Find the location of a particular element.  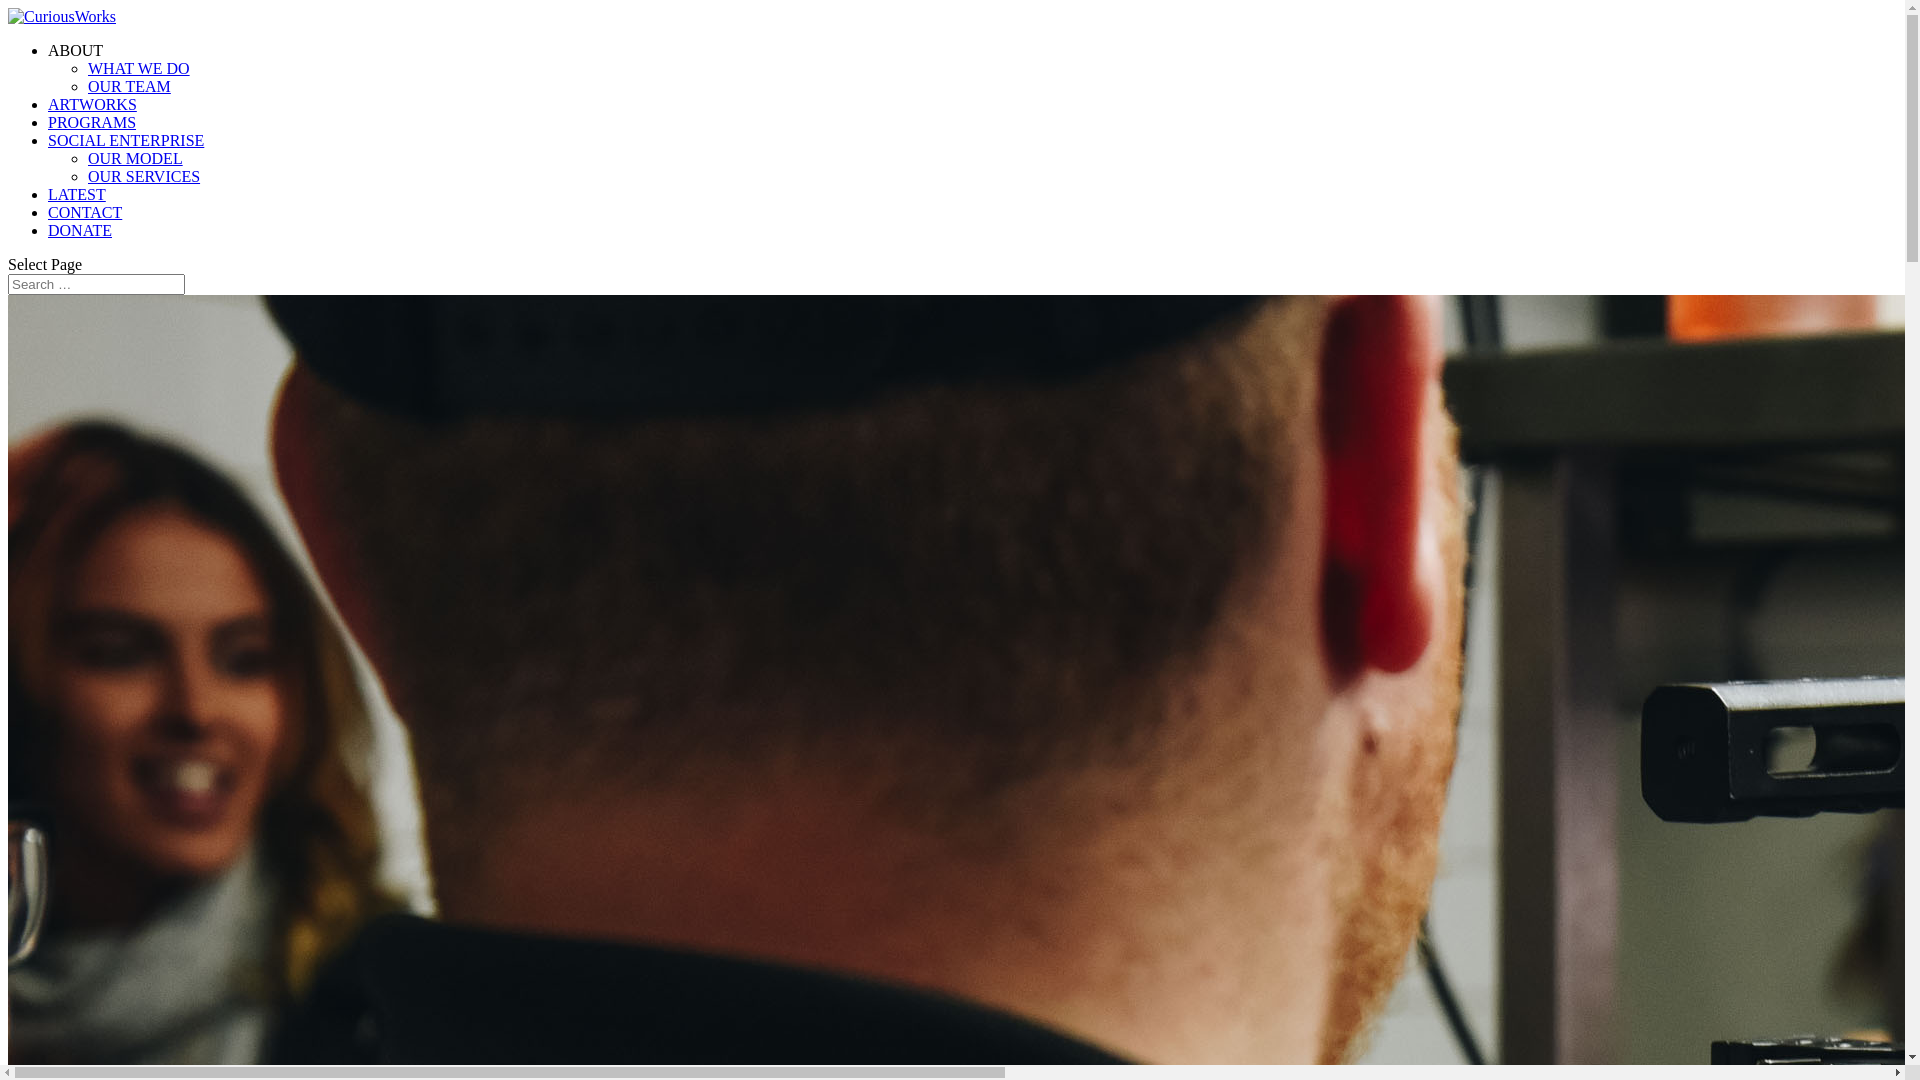

Search for: is located at coordinates (96, 284).